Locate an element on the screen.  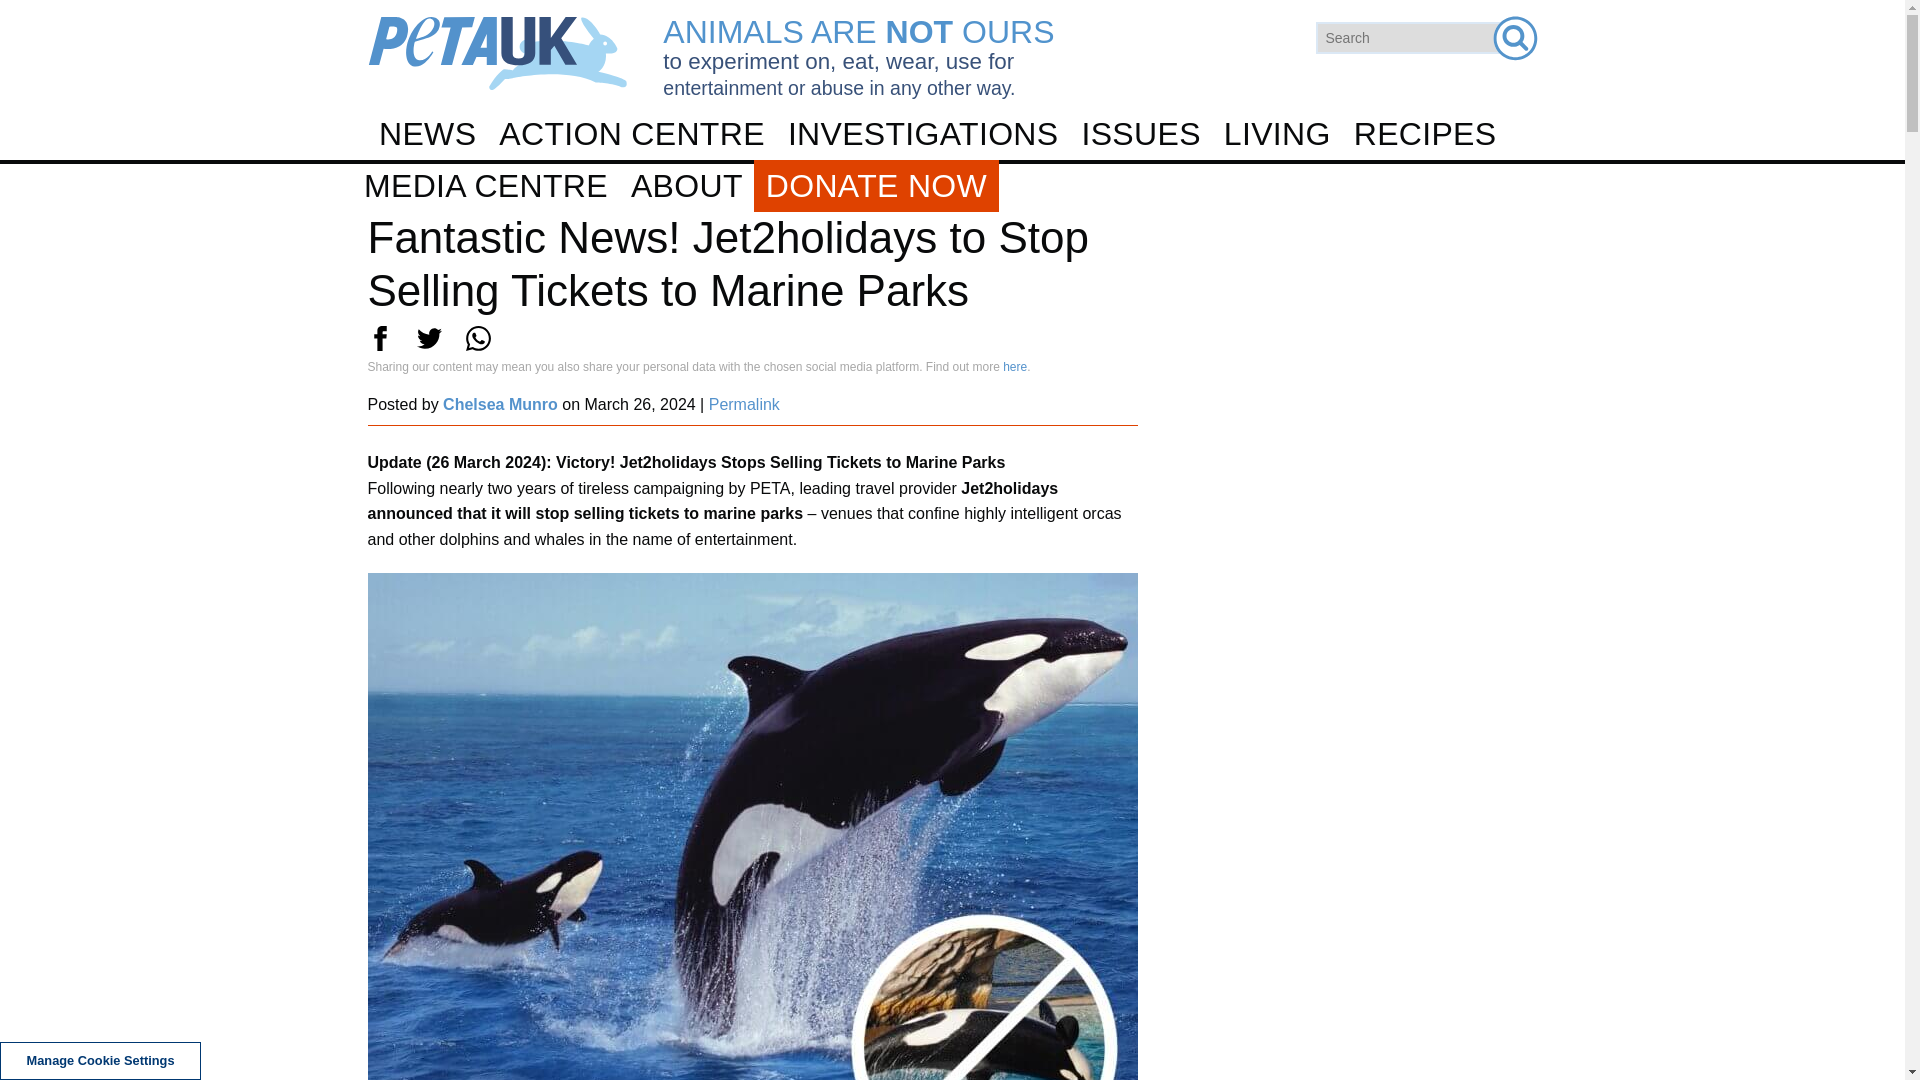
Posts by Chelsea Munro is located at coordinates (500, 404).